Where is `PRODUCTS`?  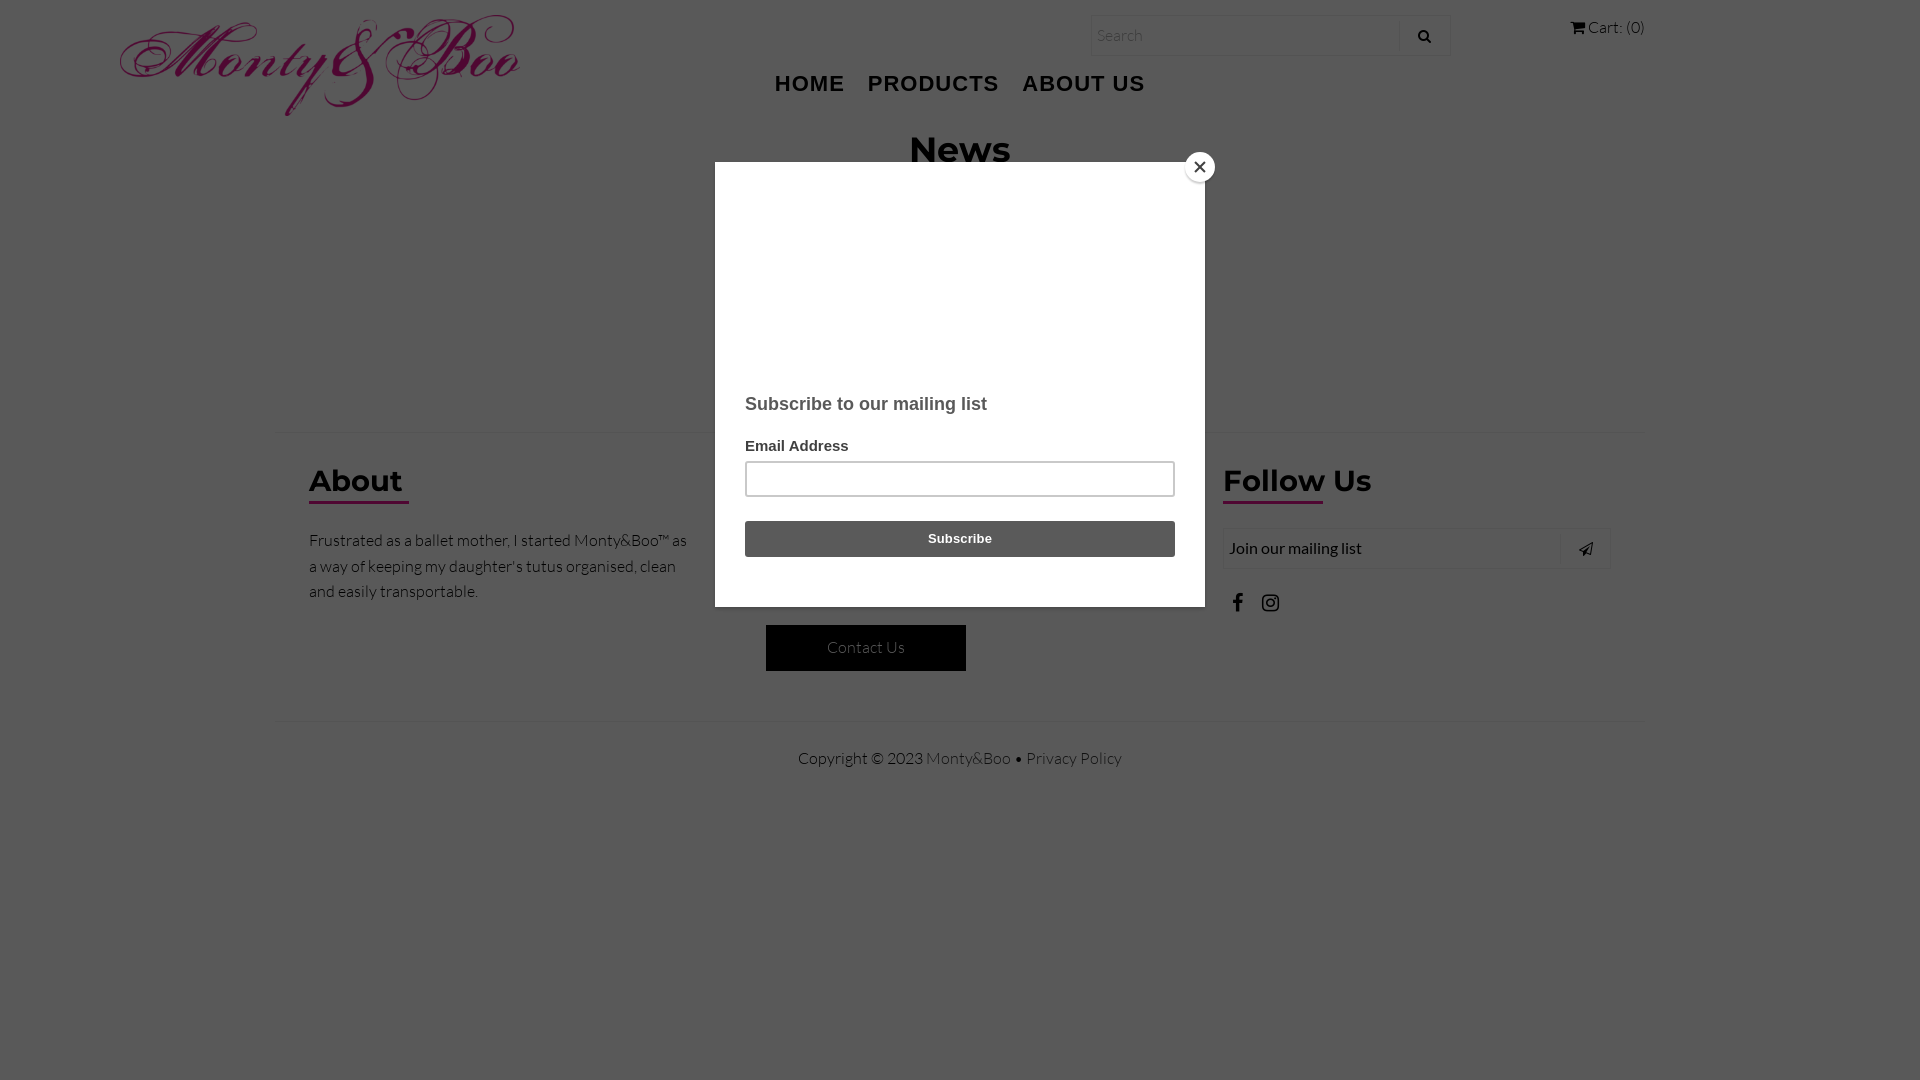 PRODUCTS is located at coordinates (934, 84).